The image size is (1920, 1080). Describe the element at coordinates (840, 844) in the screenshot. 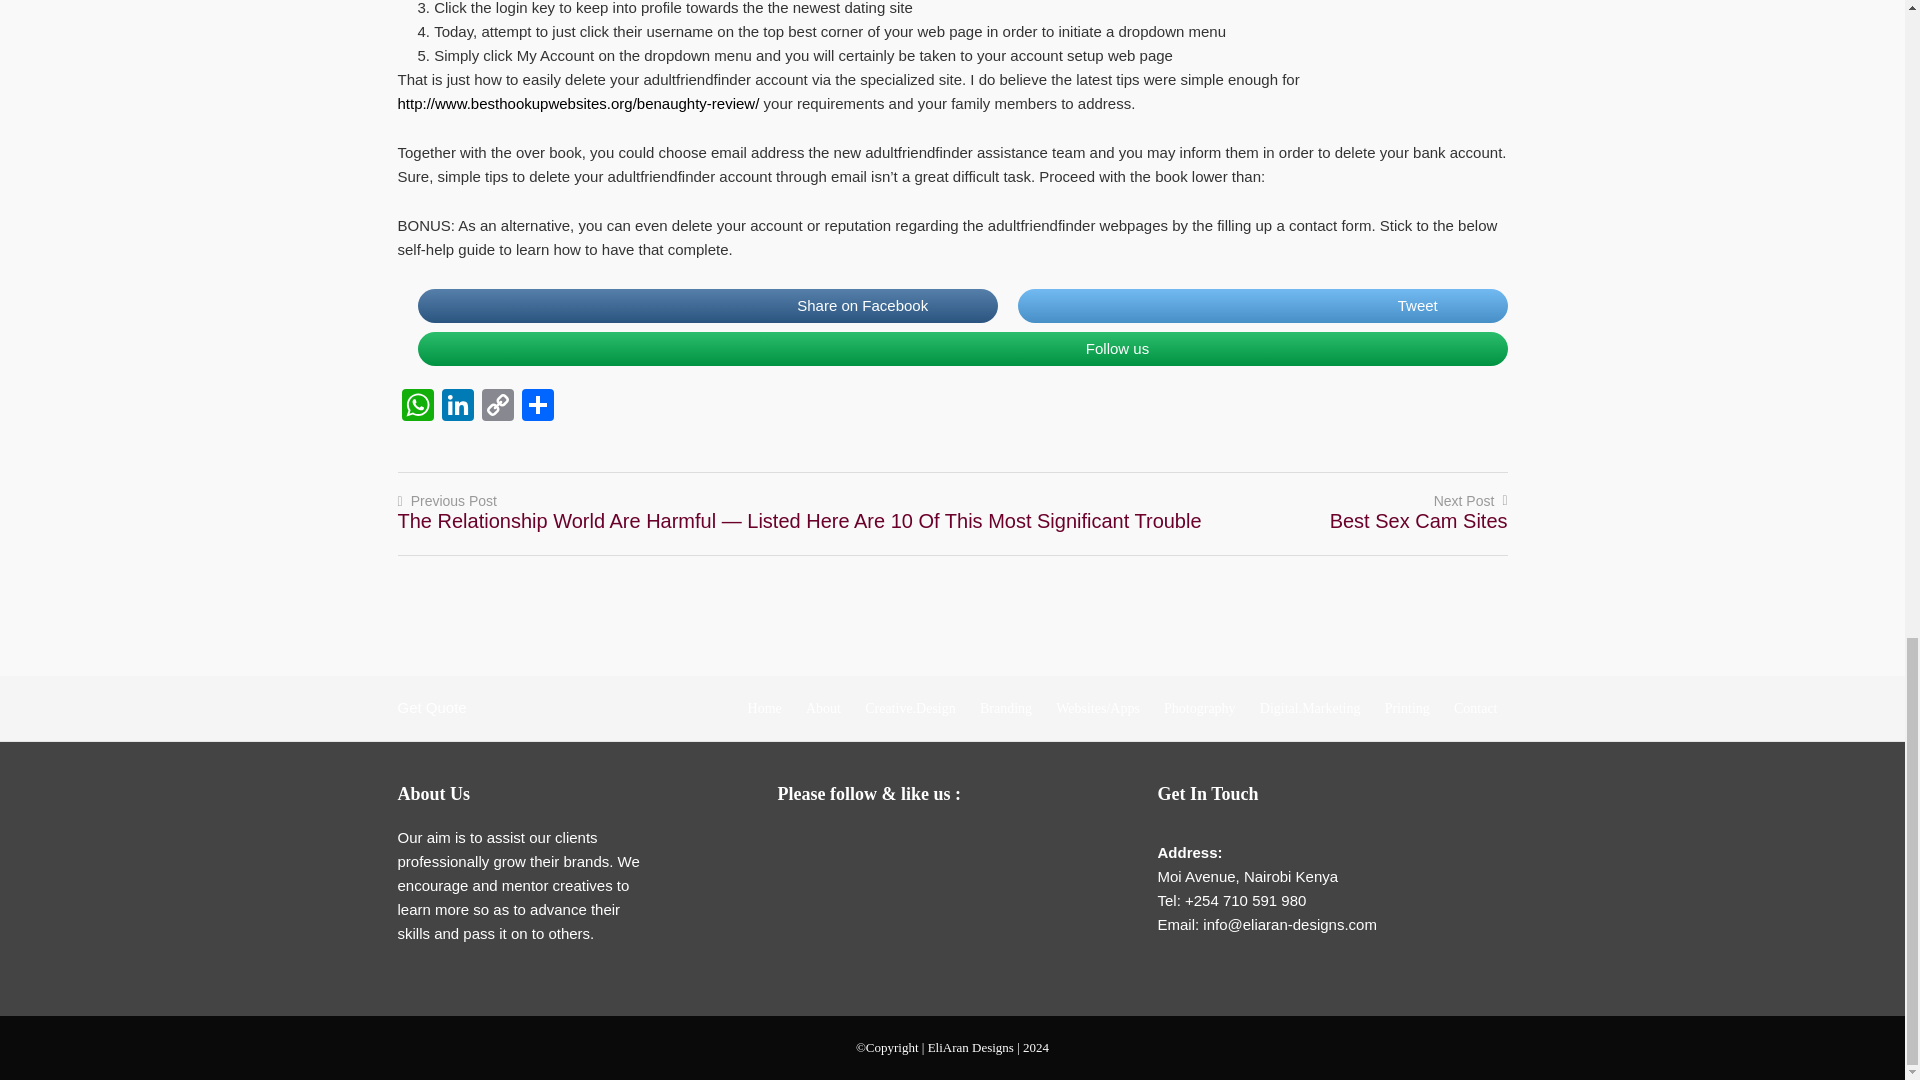

I see `Facebook` at that location.